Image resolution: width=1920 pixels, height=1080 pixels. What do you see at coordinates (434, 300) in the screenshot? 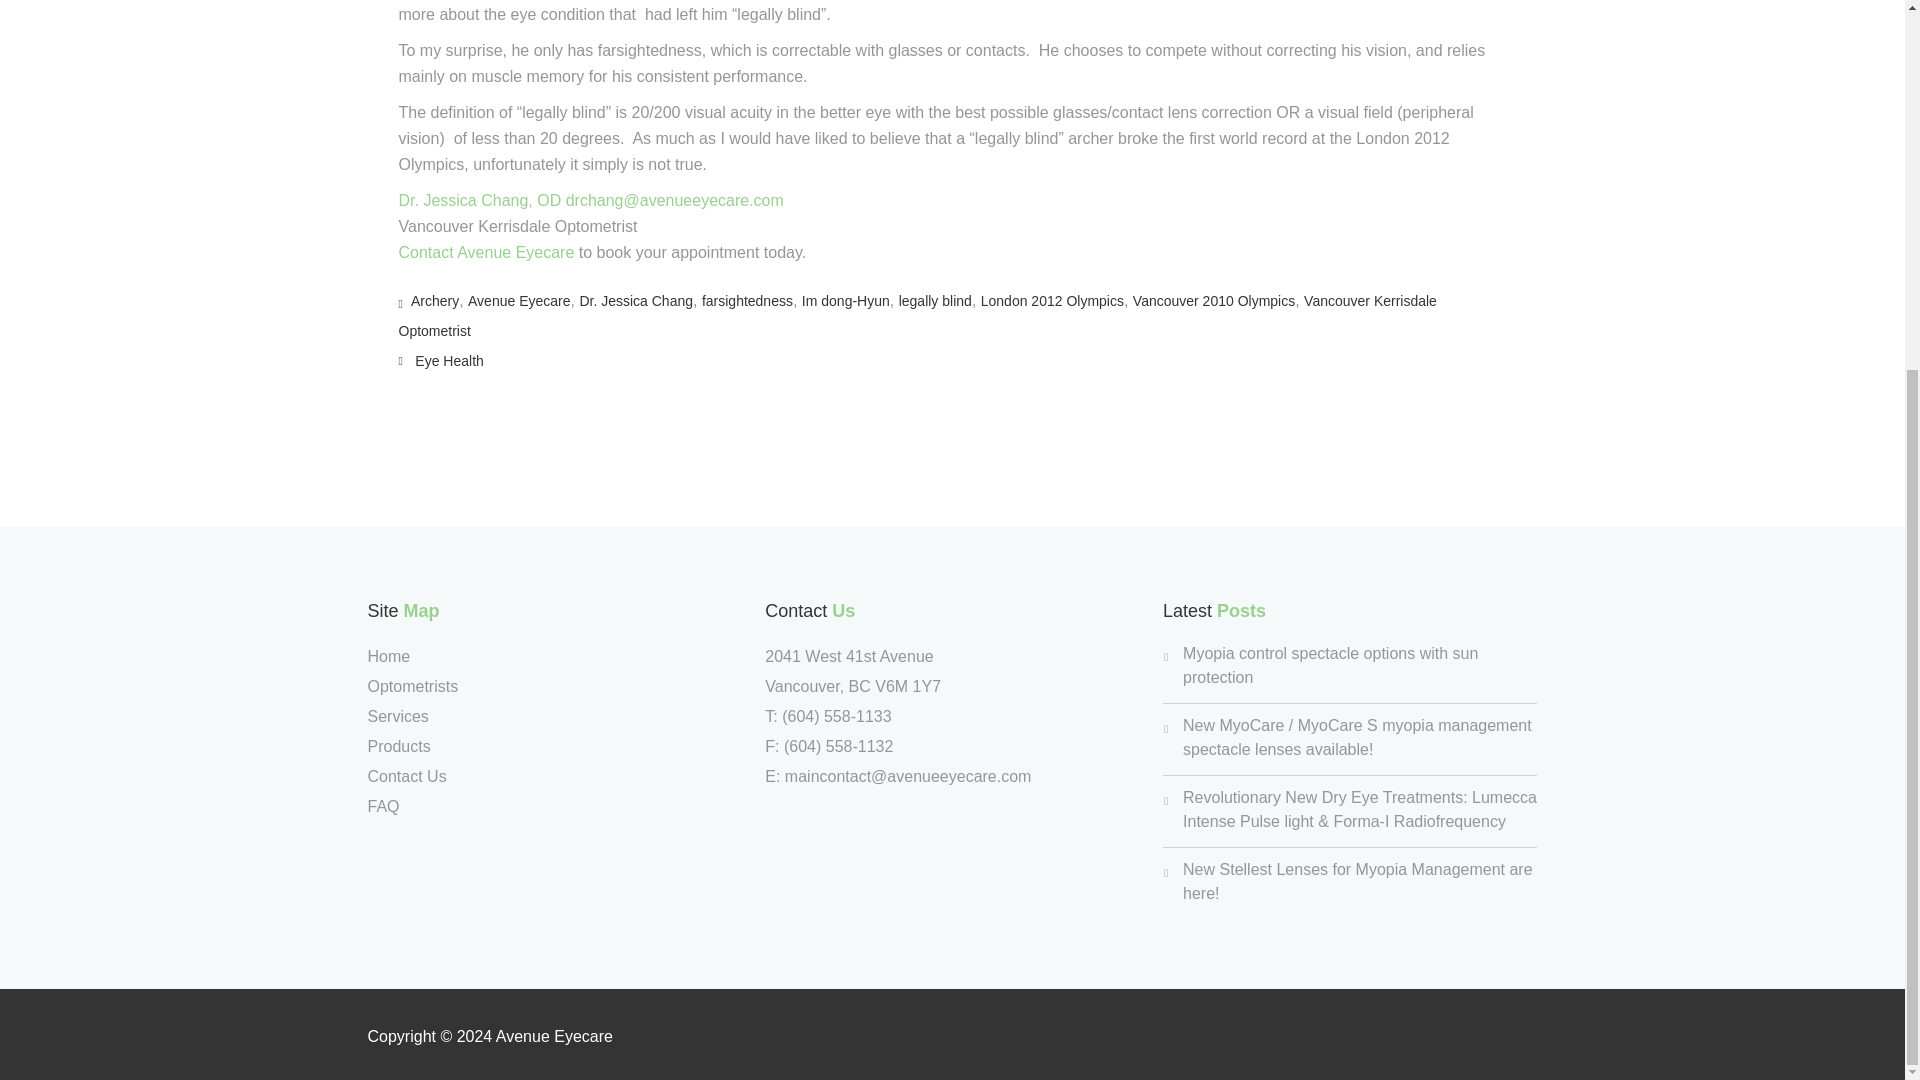
I see `Archery` at bounding box center [434, 300].